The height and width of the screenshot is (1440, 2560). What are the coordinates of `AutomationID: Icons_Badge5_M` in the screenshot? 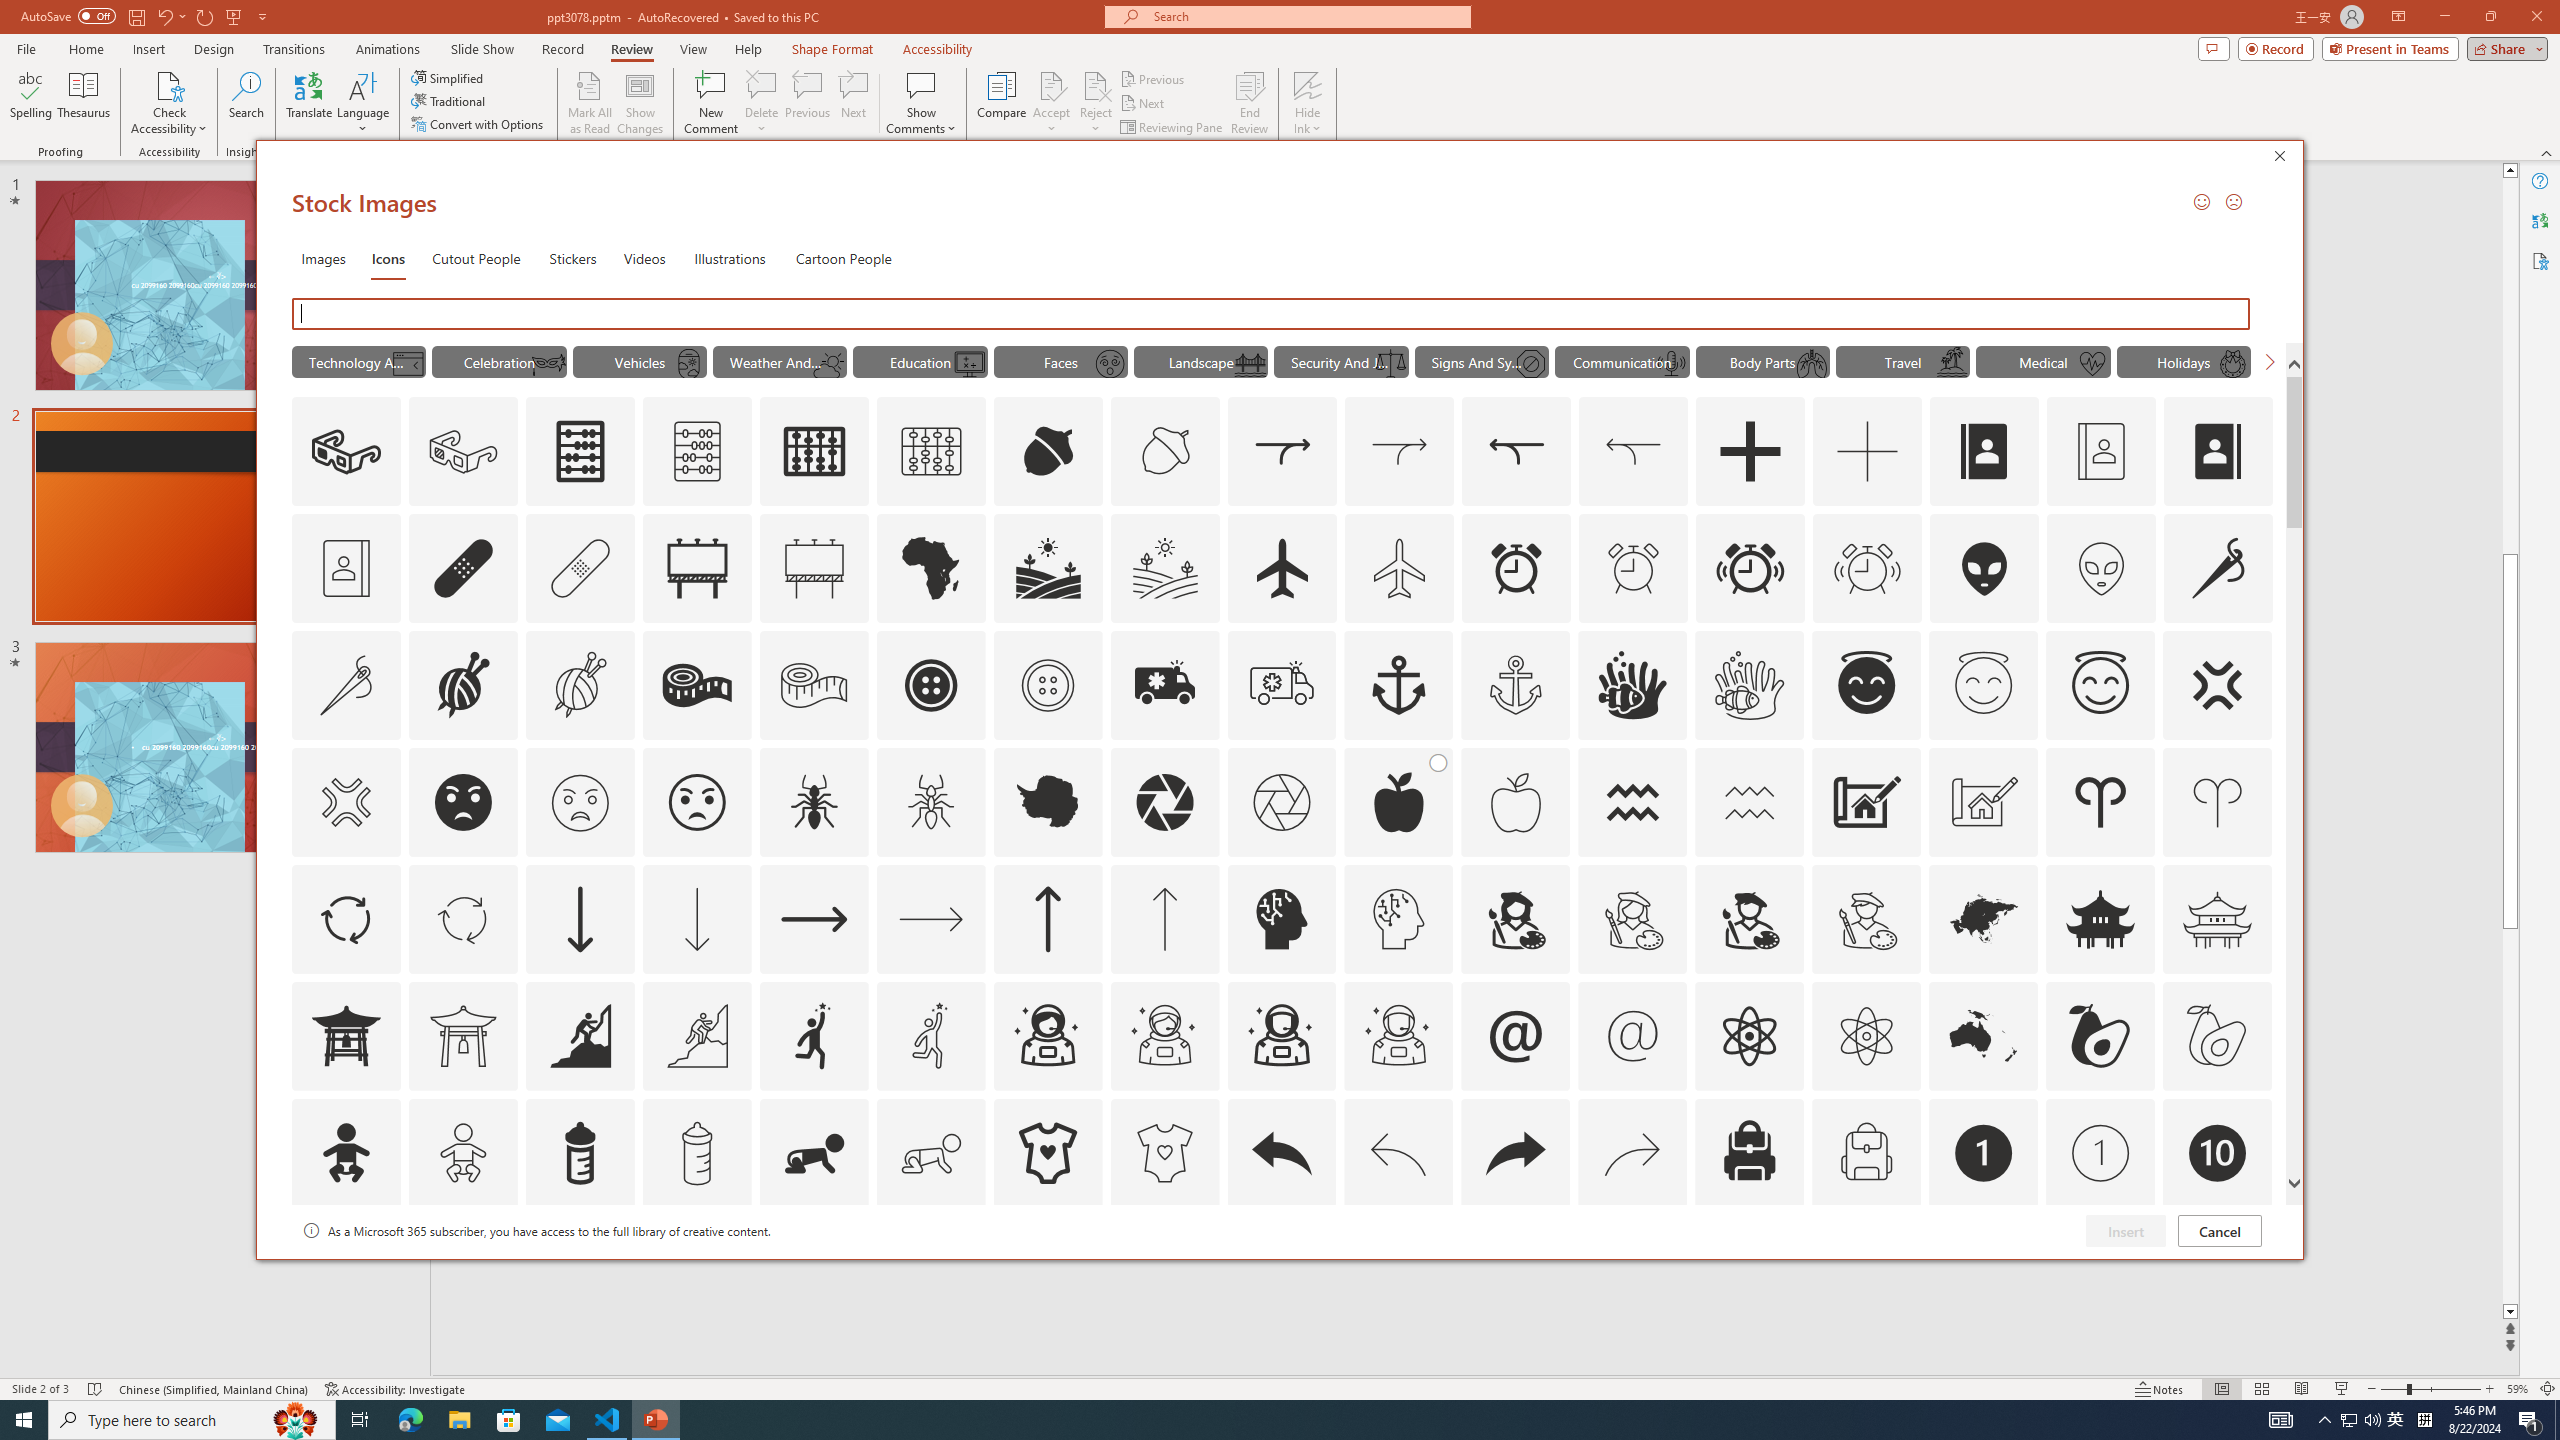 It's located at (1282, 1270).